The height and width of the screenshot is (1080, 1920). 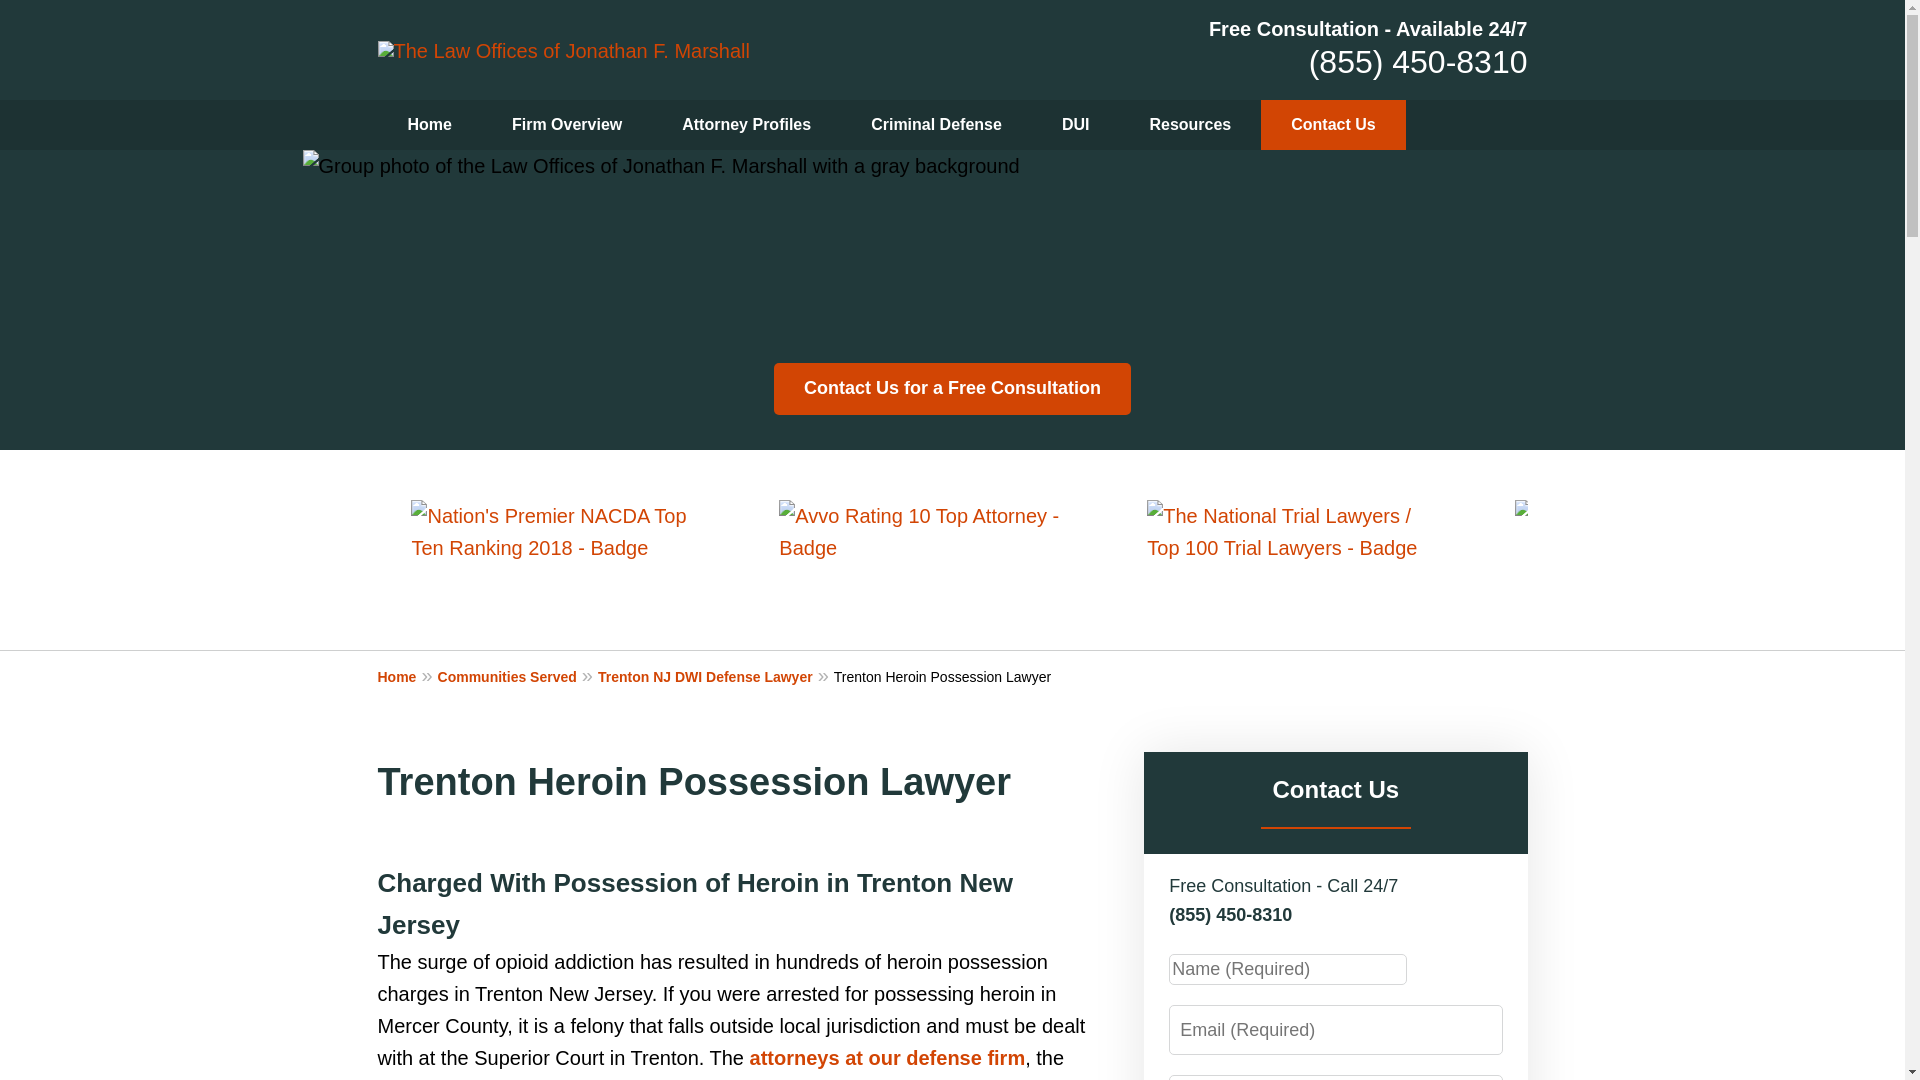 What do you see at coordinates (1333, 125) in the screenshot?
I see `Contact Us` at bounding box center [1333, 125].